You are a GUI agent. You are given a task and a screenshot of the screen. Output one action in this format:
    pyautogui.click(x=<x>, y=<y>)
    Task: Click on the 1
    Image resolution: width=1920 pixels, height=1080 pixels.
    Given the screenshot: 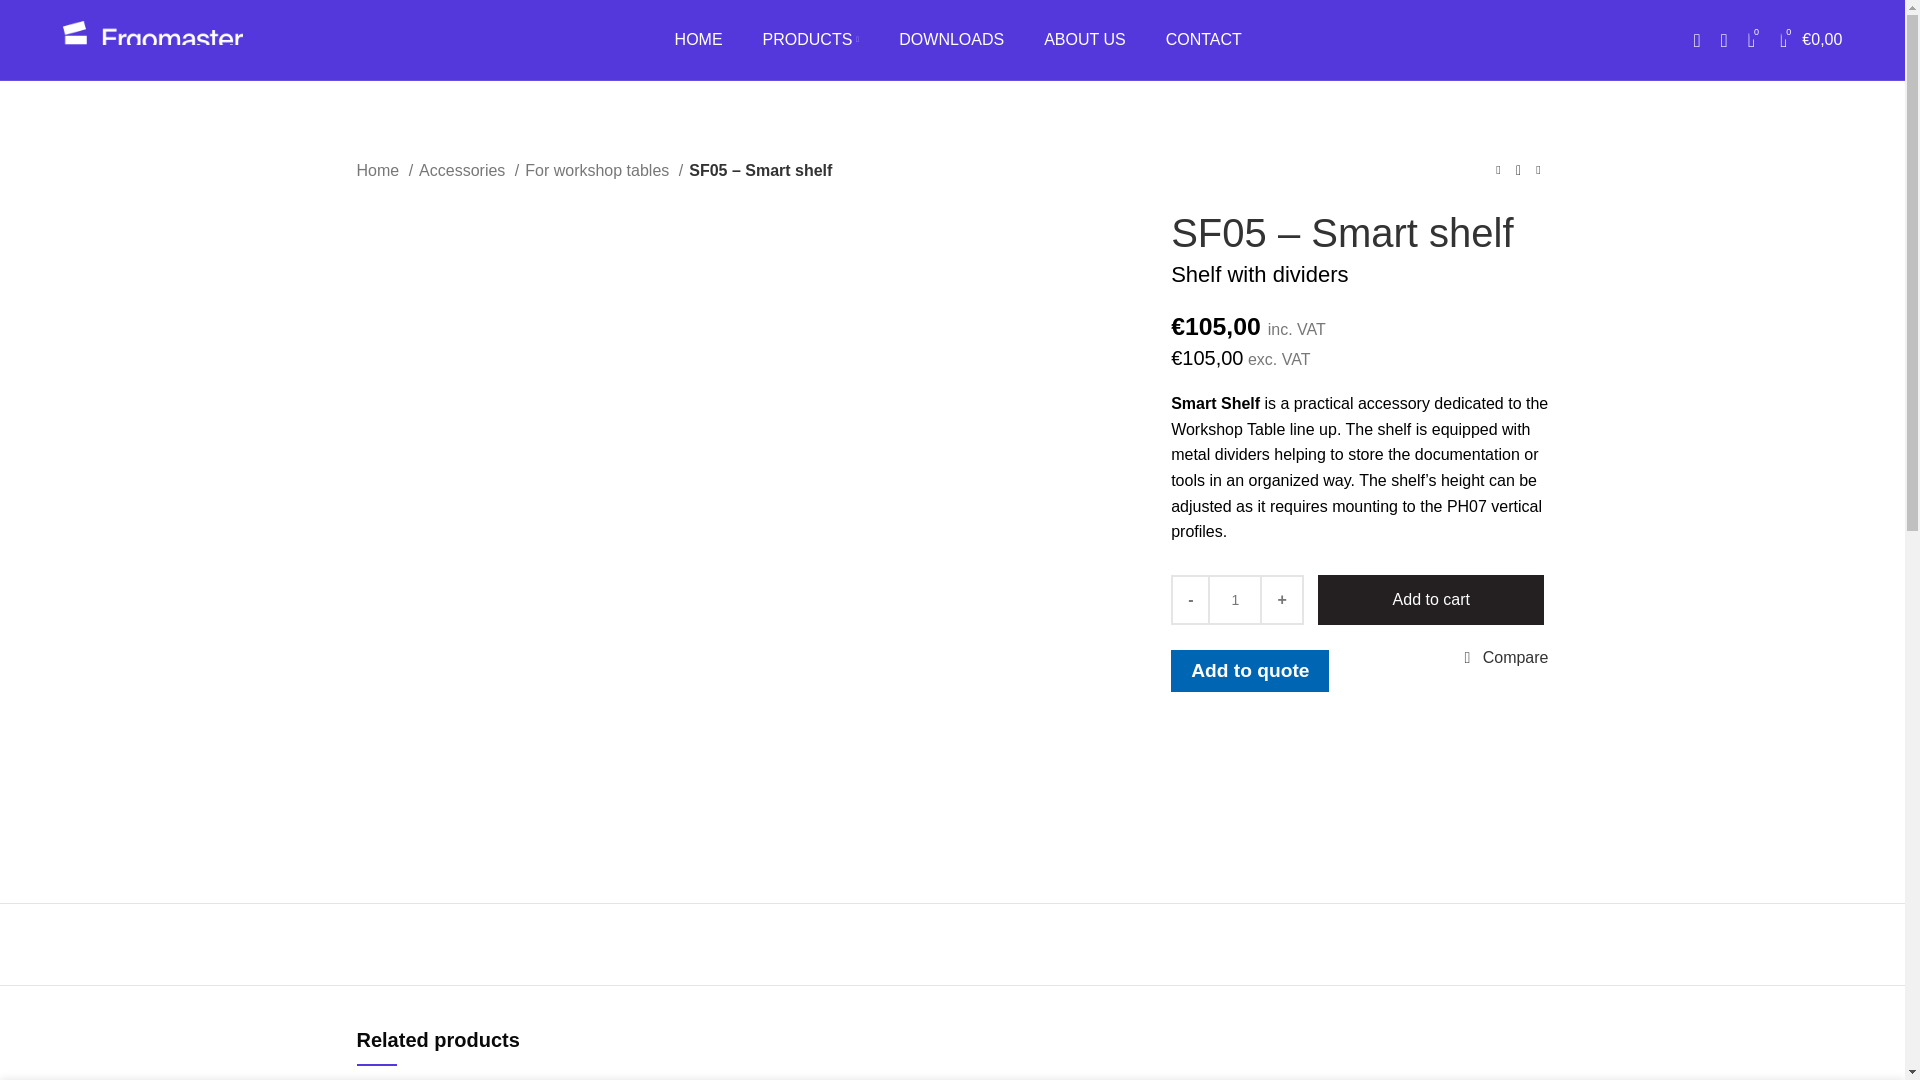 What is the action you would take?
    pyautogui.click(x=1234, y=600)
    